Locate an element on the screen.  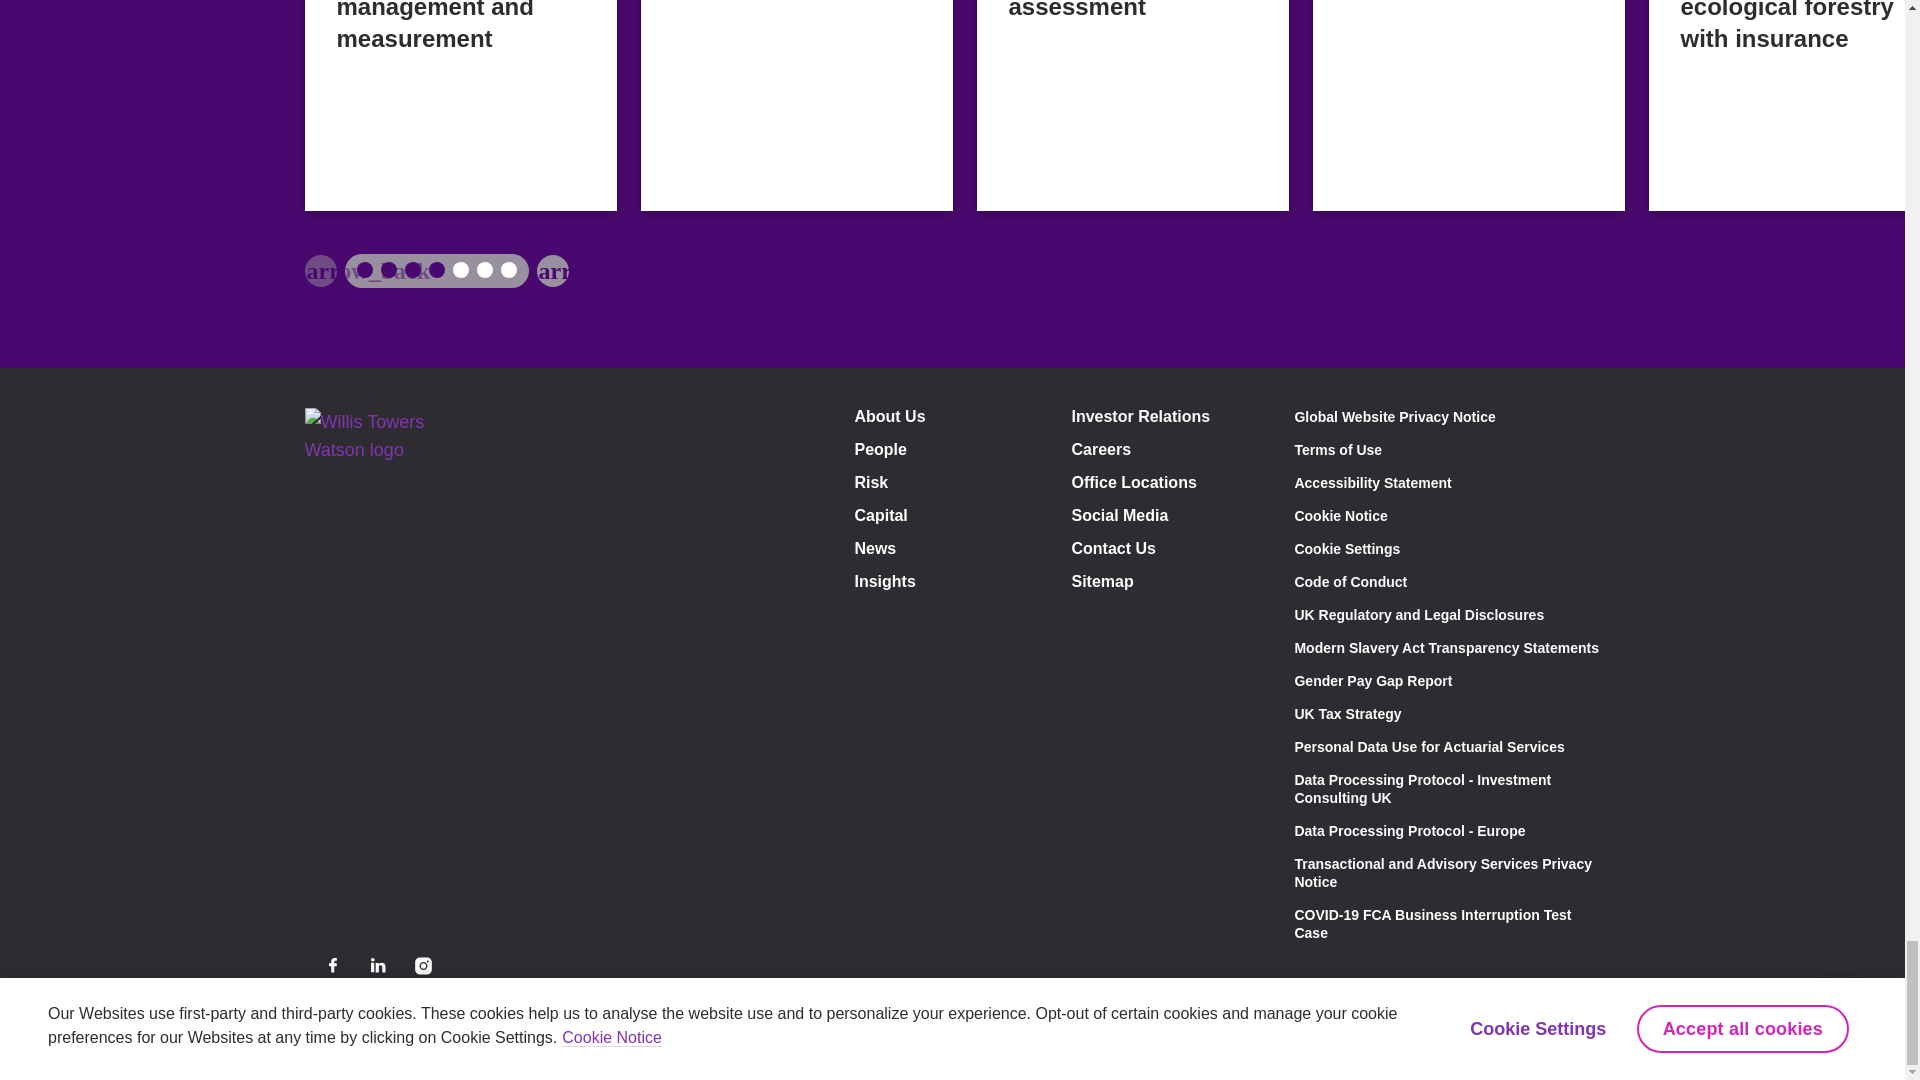
Facebook is located at coordinates (332, 965).